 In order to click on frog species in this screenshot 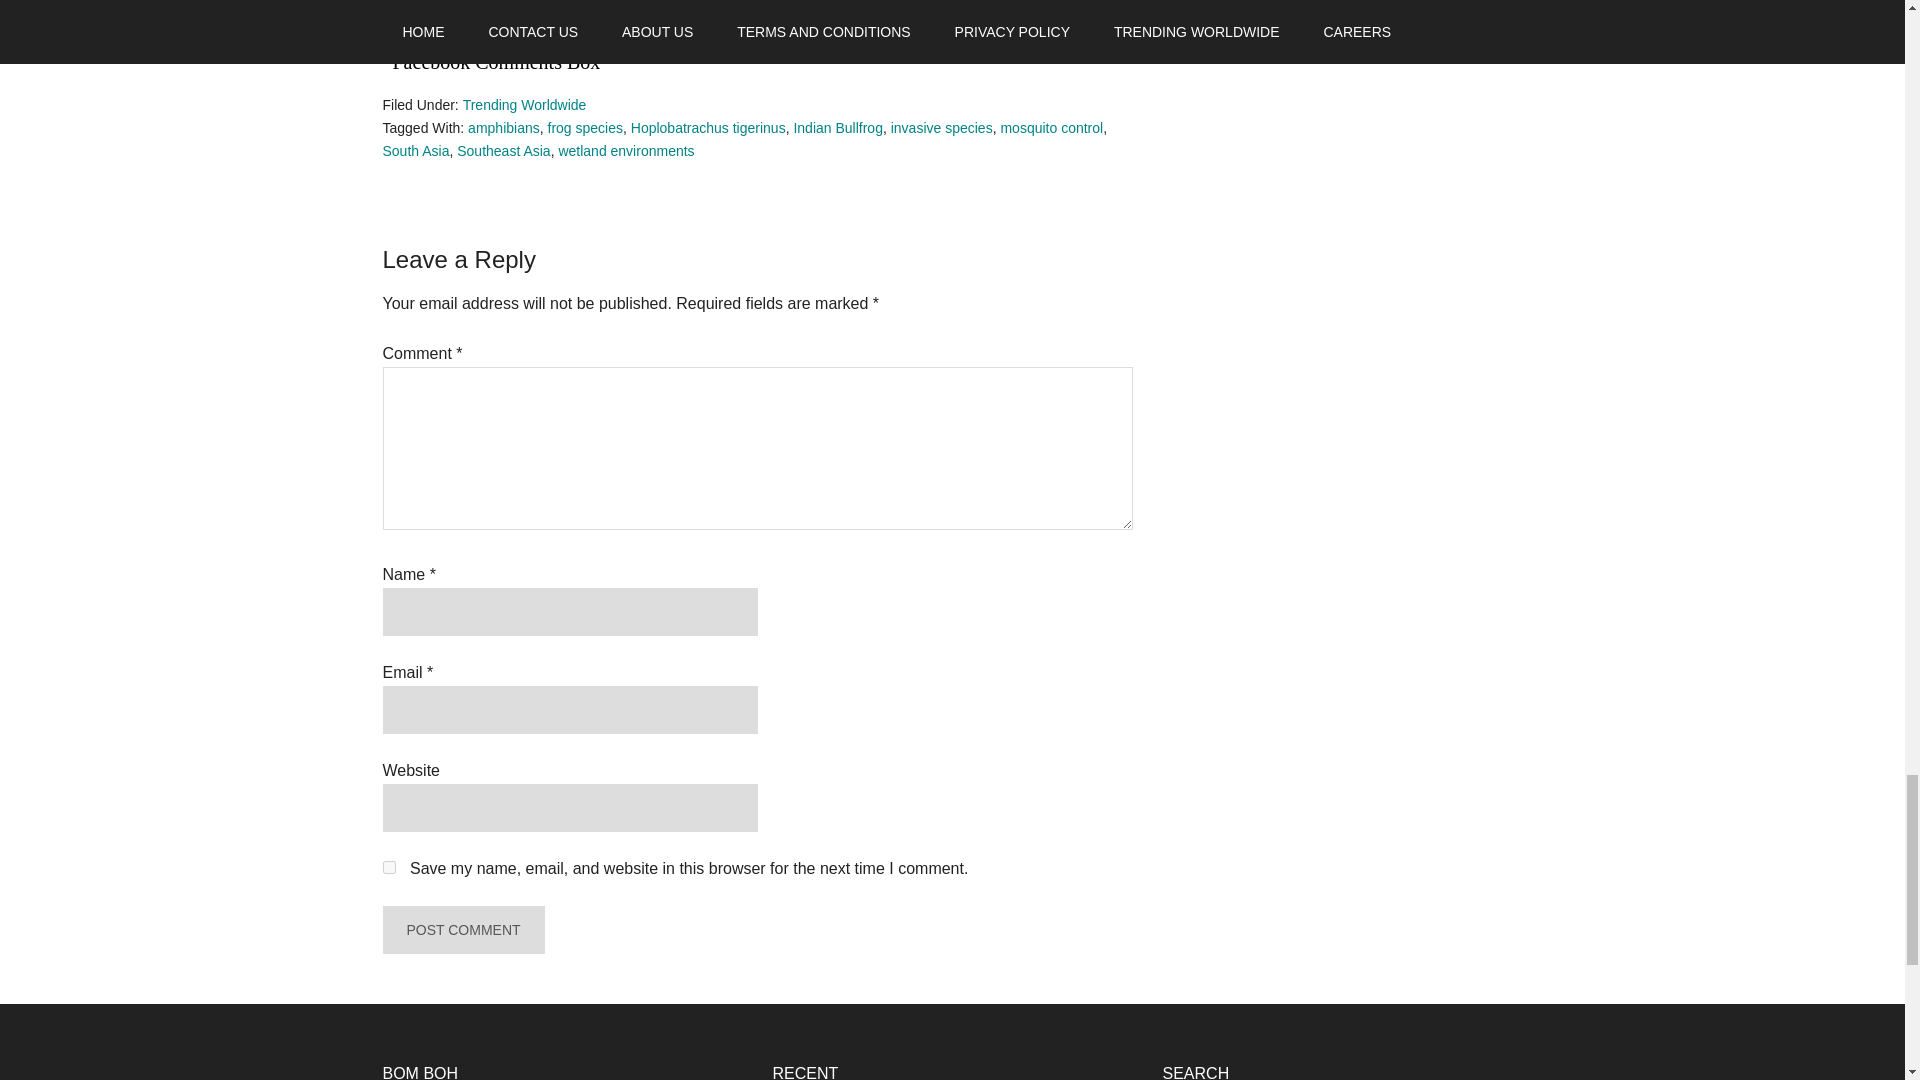, I will do `click(584, 128)`.